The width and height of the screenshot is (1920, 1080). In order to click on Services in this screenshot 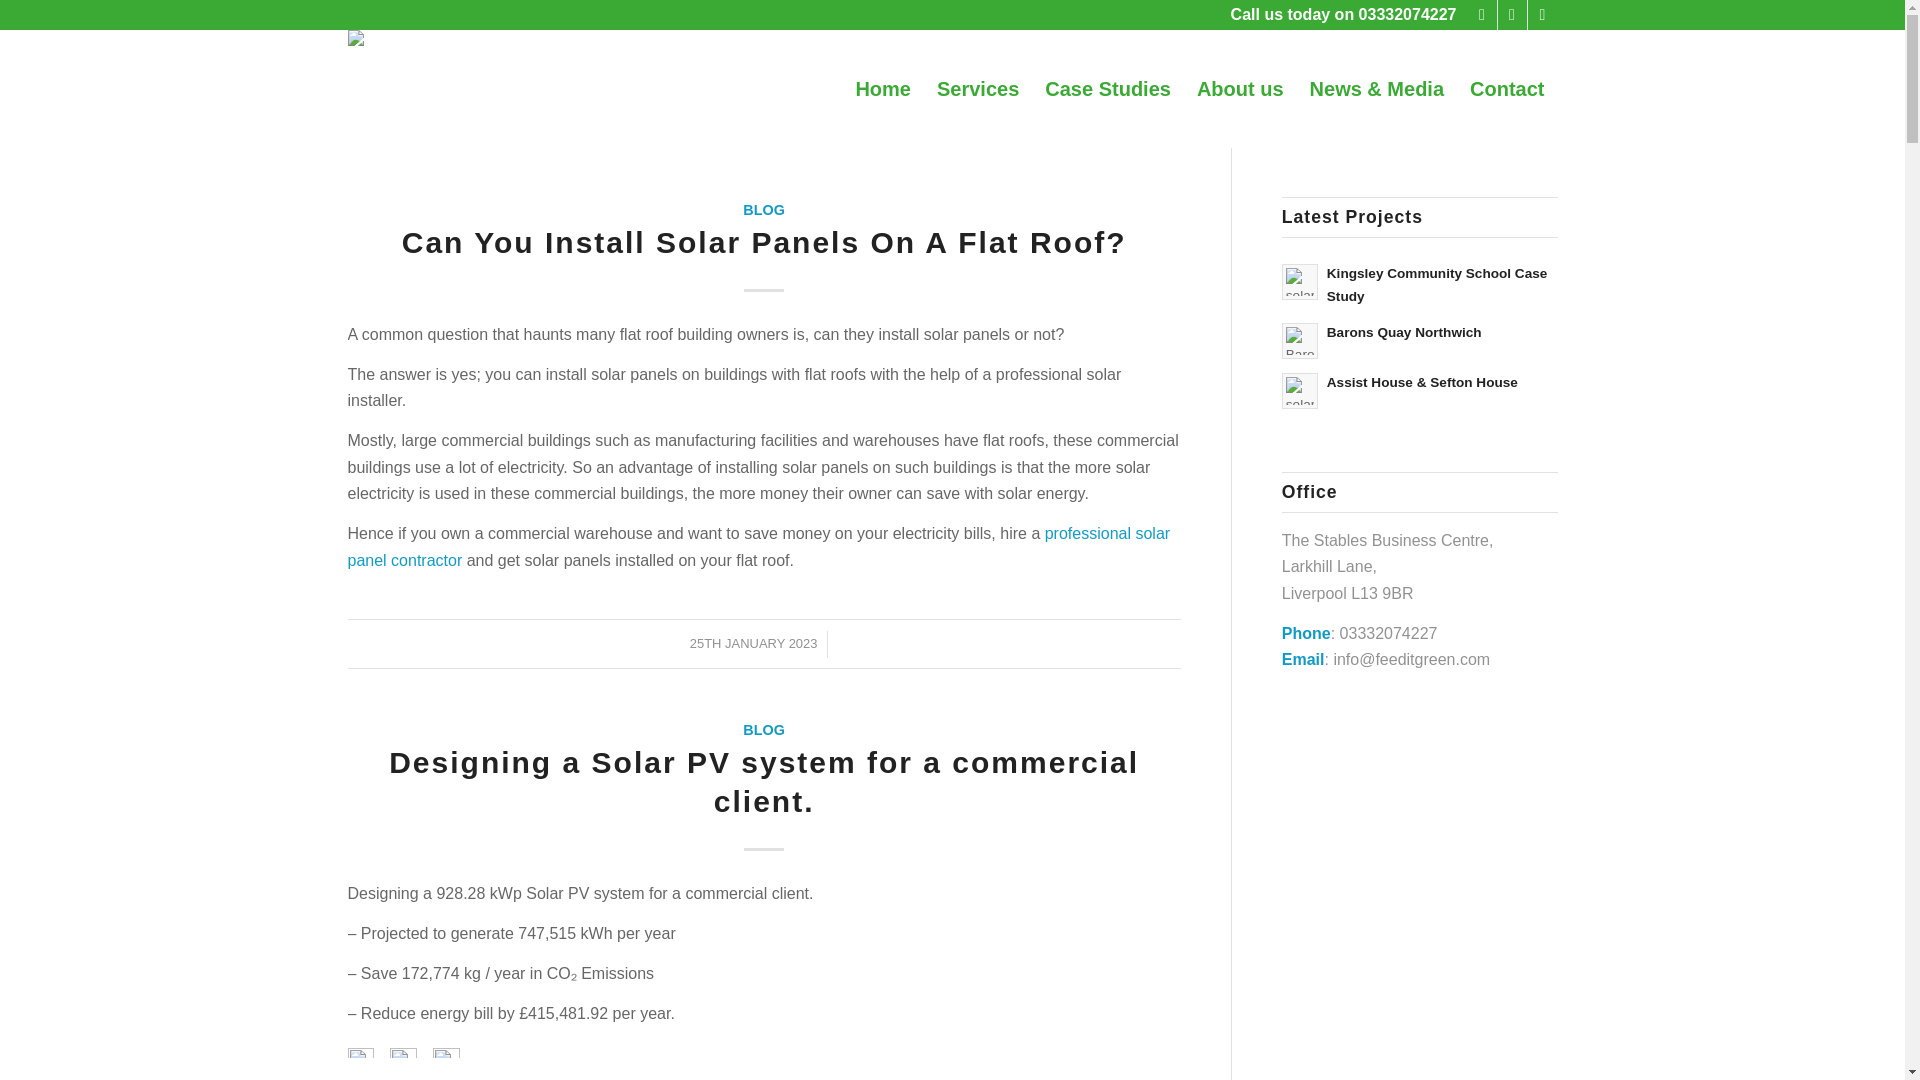, I will do `click(978, 88)`.